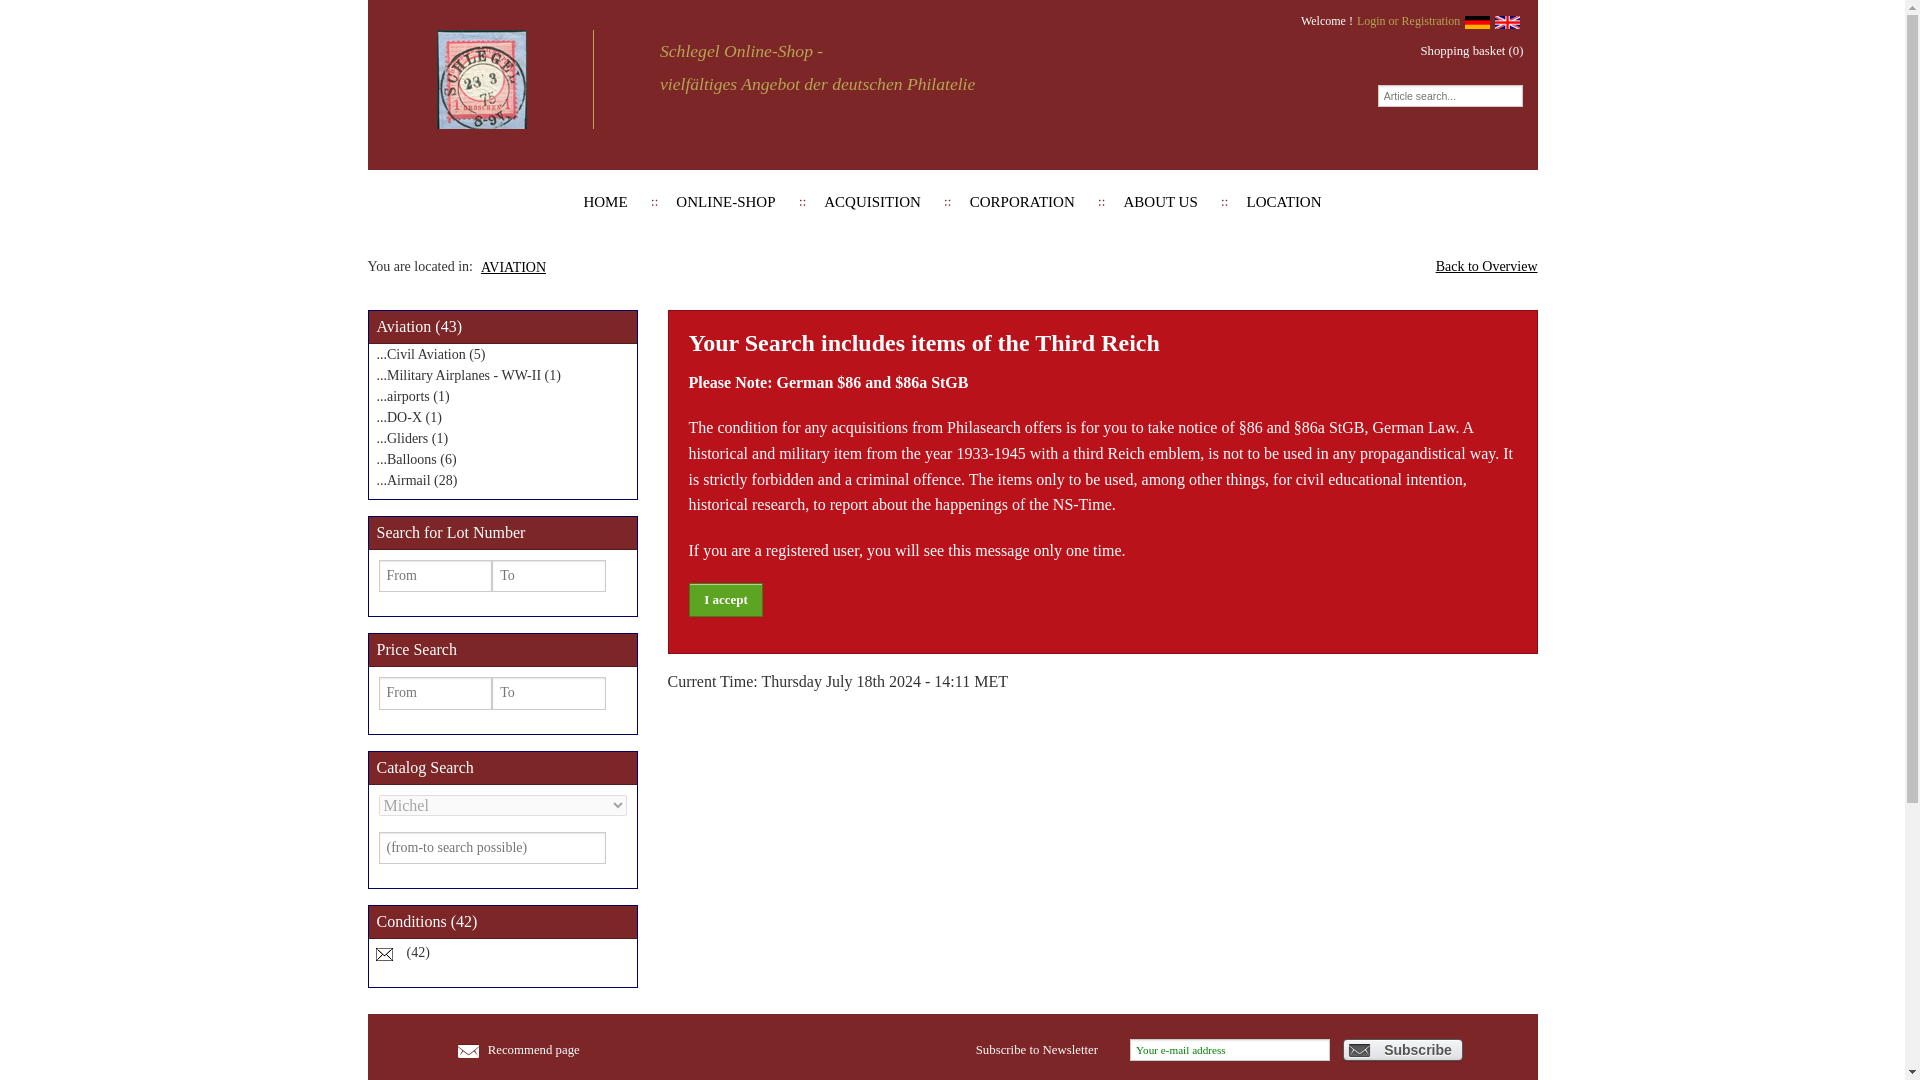 This screenshot has width=1920, height=1080. What do you see at coordinates (1408, 20) in the screenshot?
I see `Login or Registration` at bounding box center [1408, 20].